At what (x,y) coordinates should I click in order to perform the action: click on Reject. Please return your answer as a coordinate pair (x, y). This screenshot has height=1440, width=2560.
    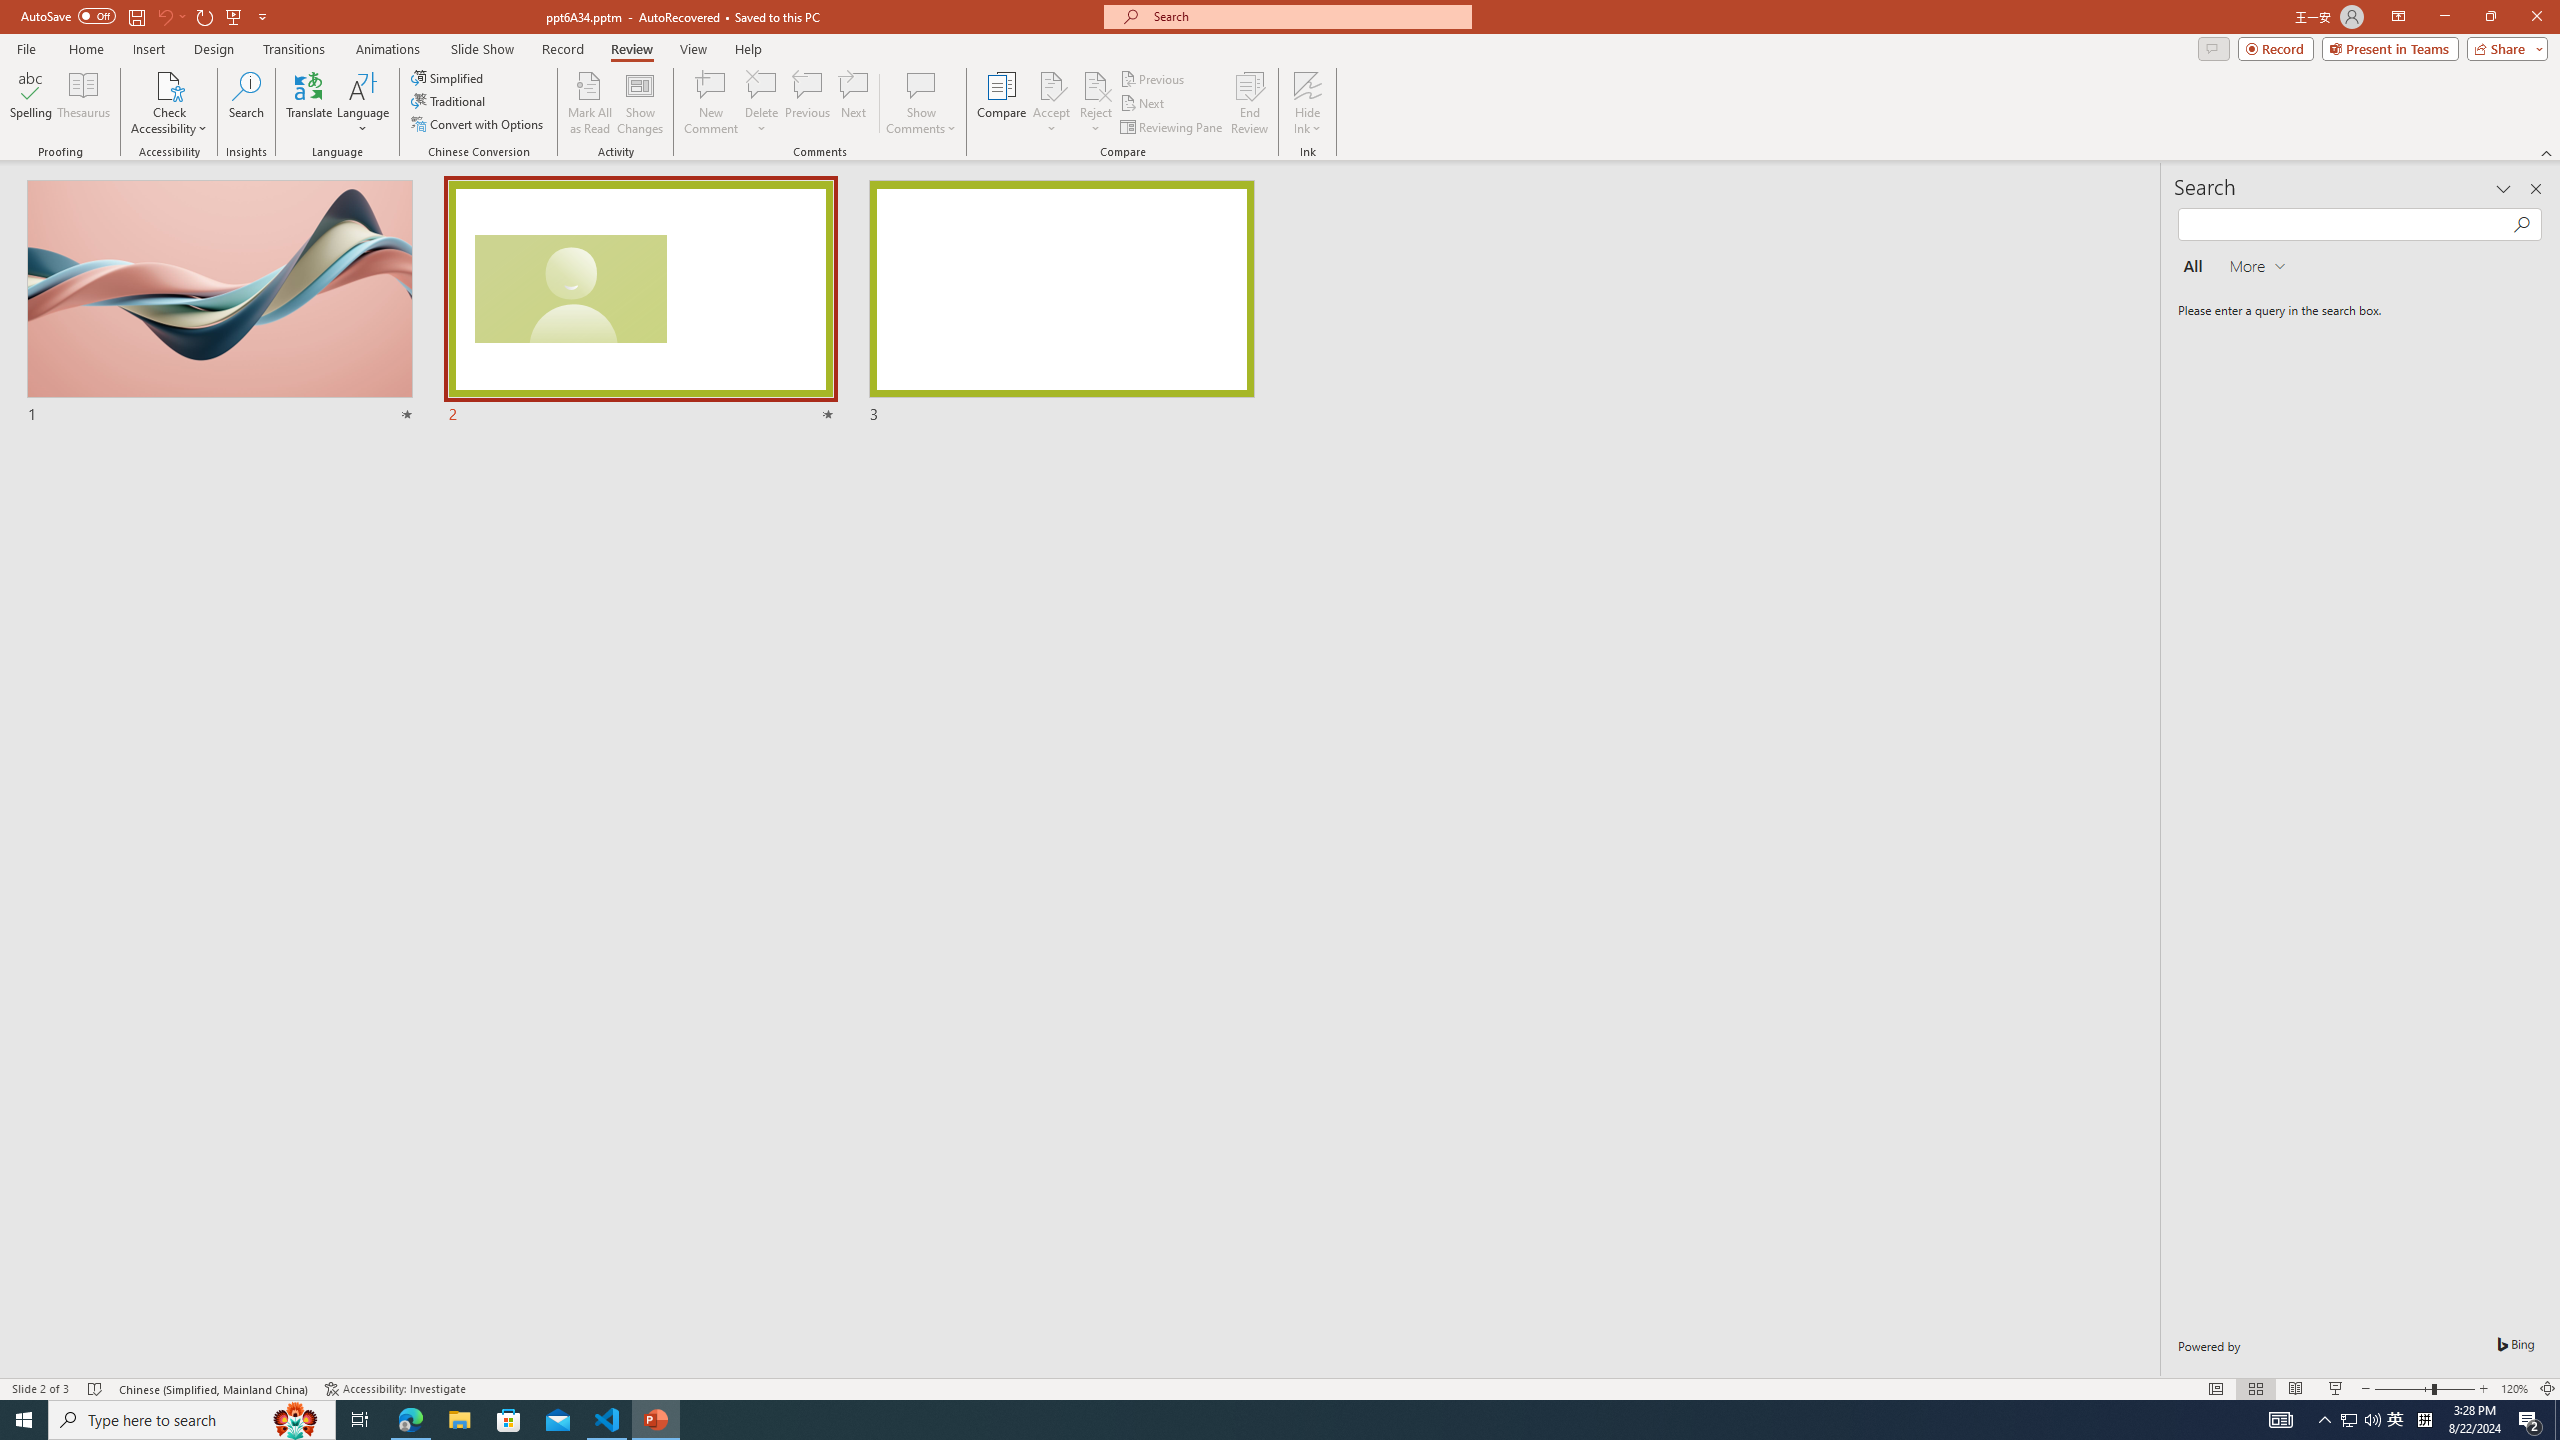
    Looking at the image, I should click on (1096, 103).